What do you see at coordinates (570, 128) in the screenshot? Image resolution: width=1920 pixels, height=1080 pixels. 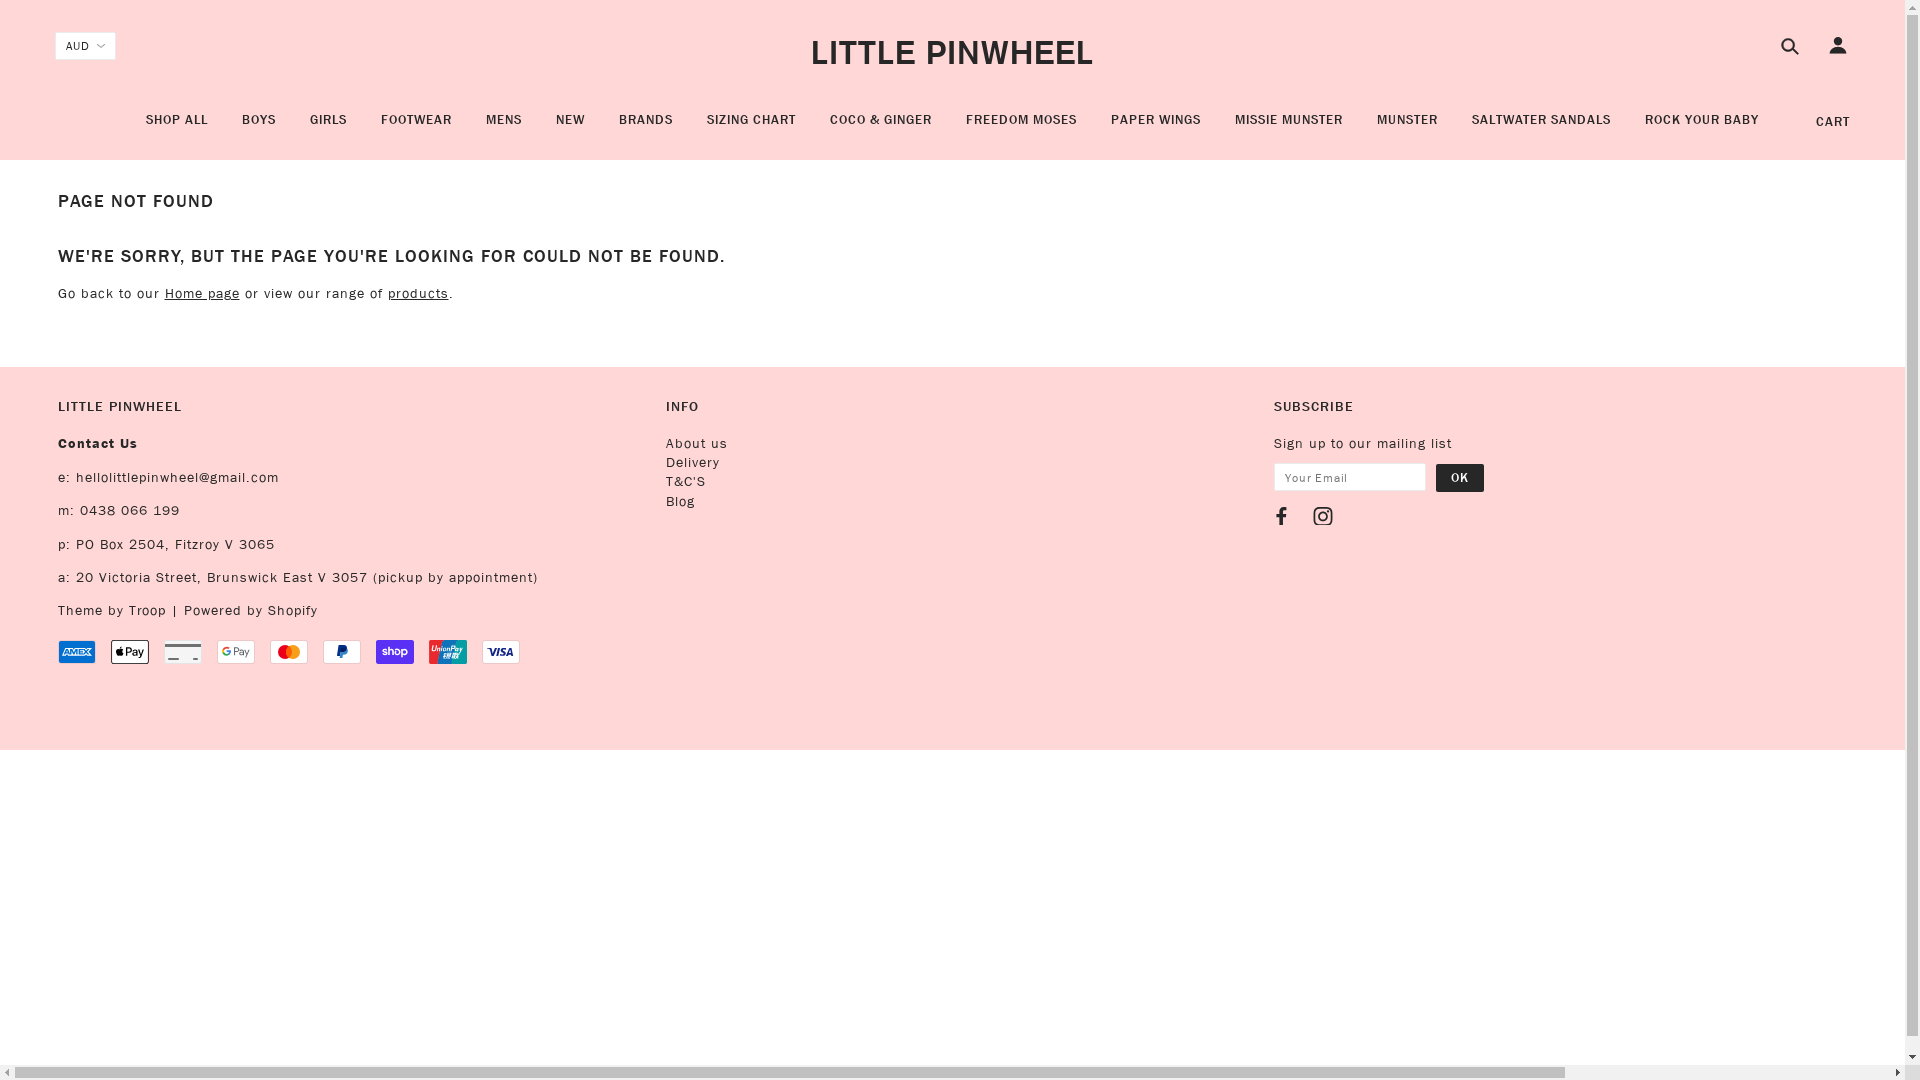 I see `NEW` at bounding box center [570, 128].